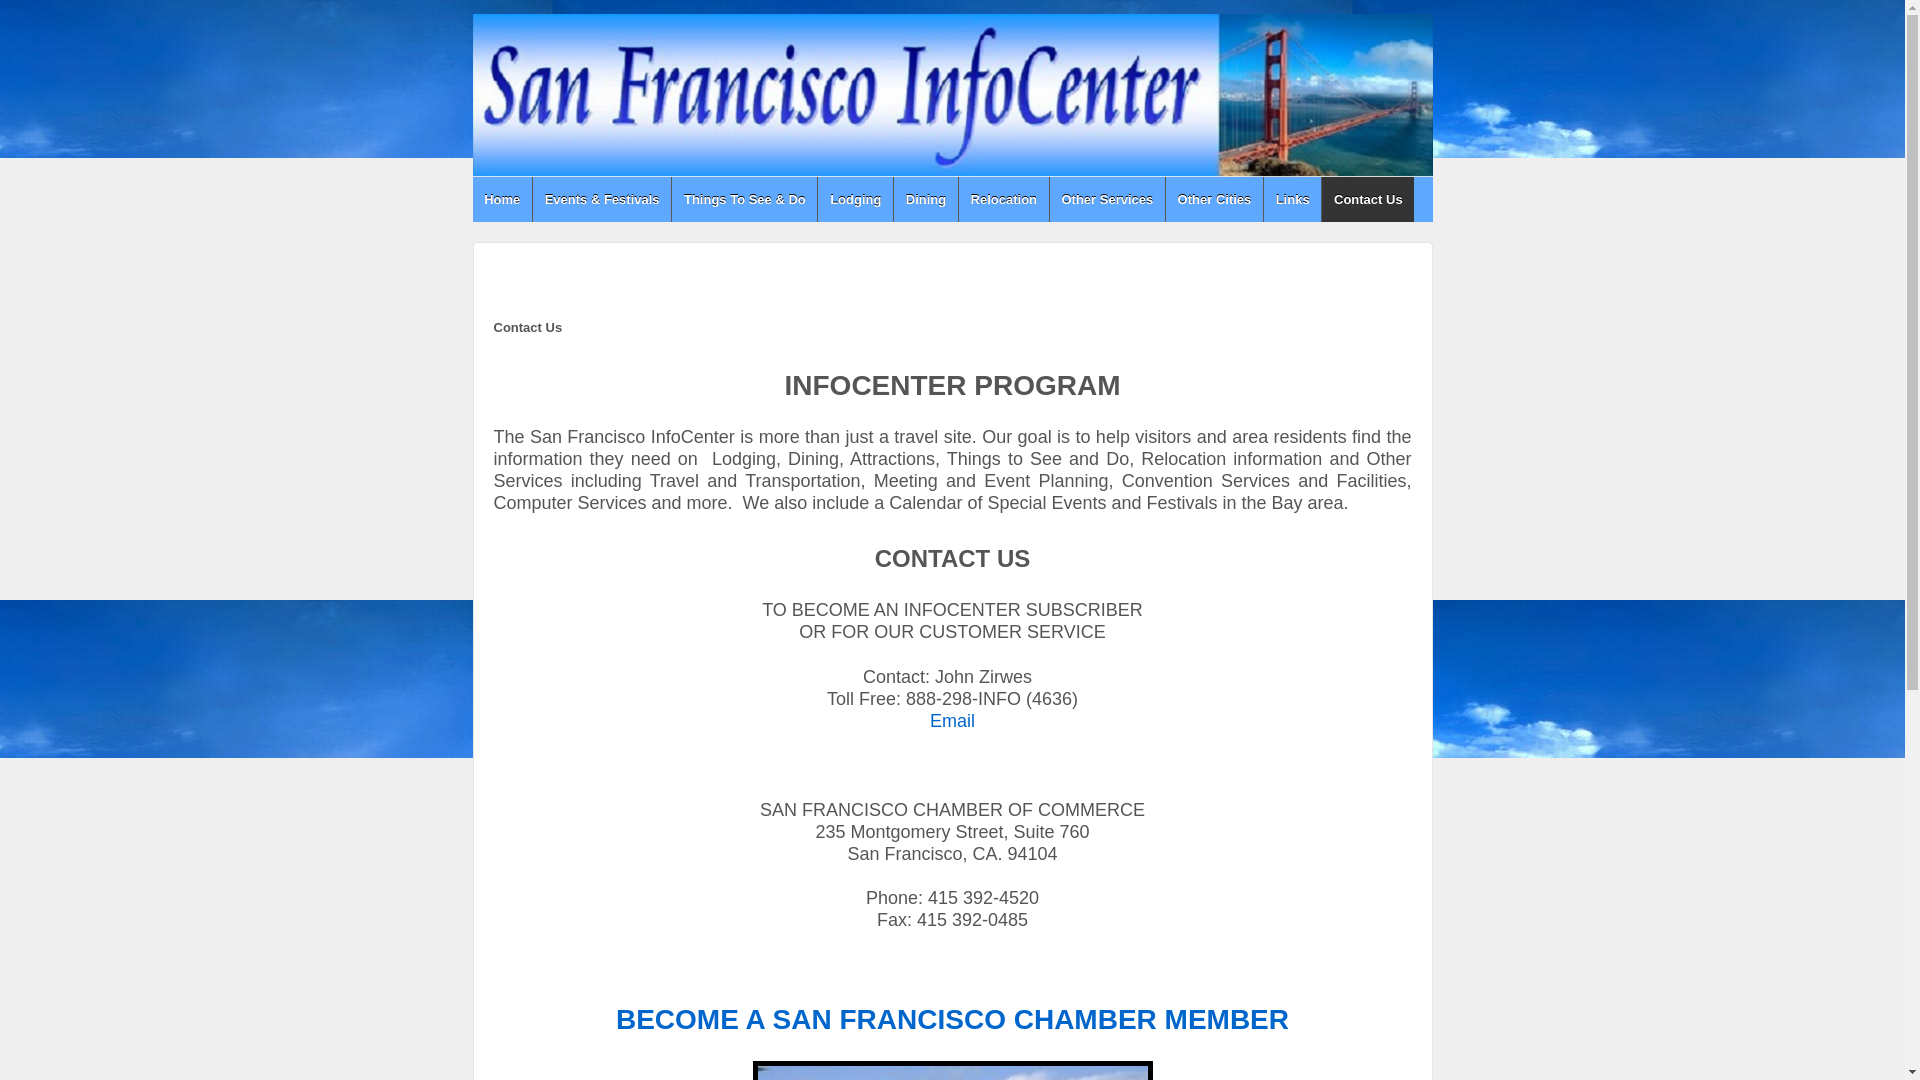  What do you see at coordinates (1366, 200) in the screenshot?
I see `Contact Us` at bounding box center [1366, 200].